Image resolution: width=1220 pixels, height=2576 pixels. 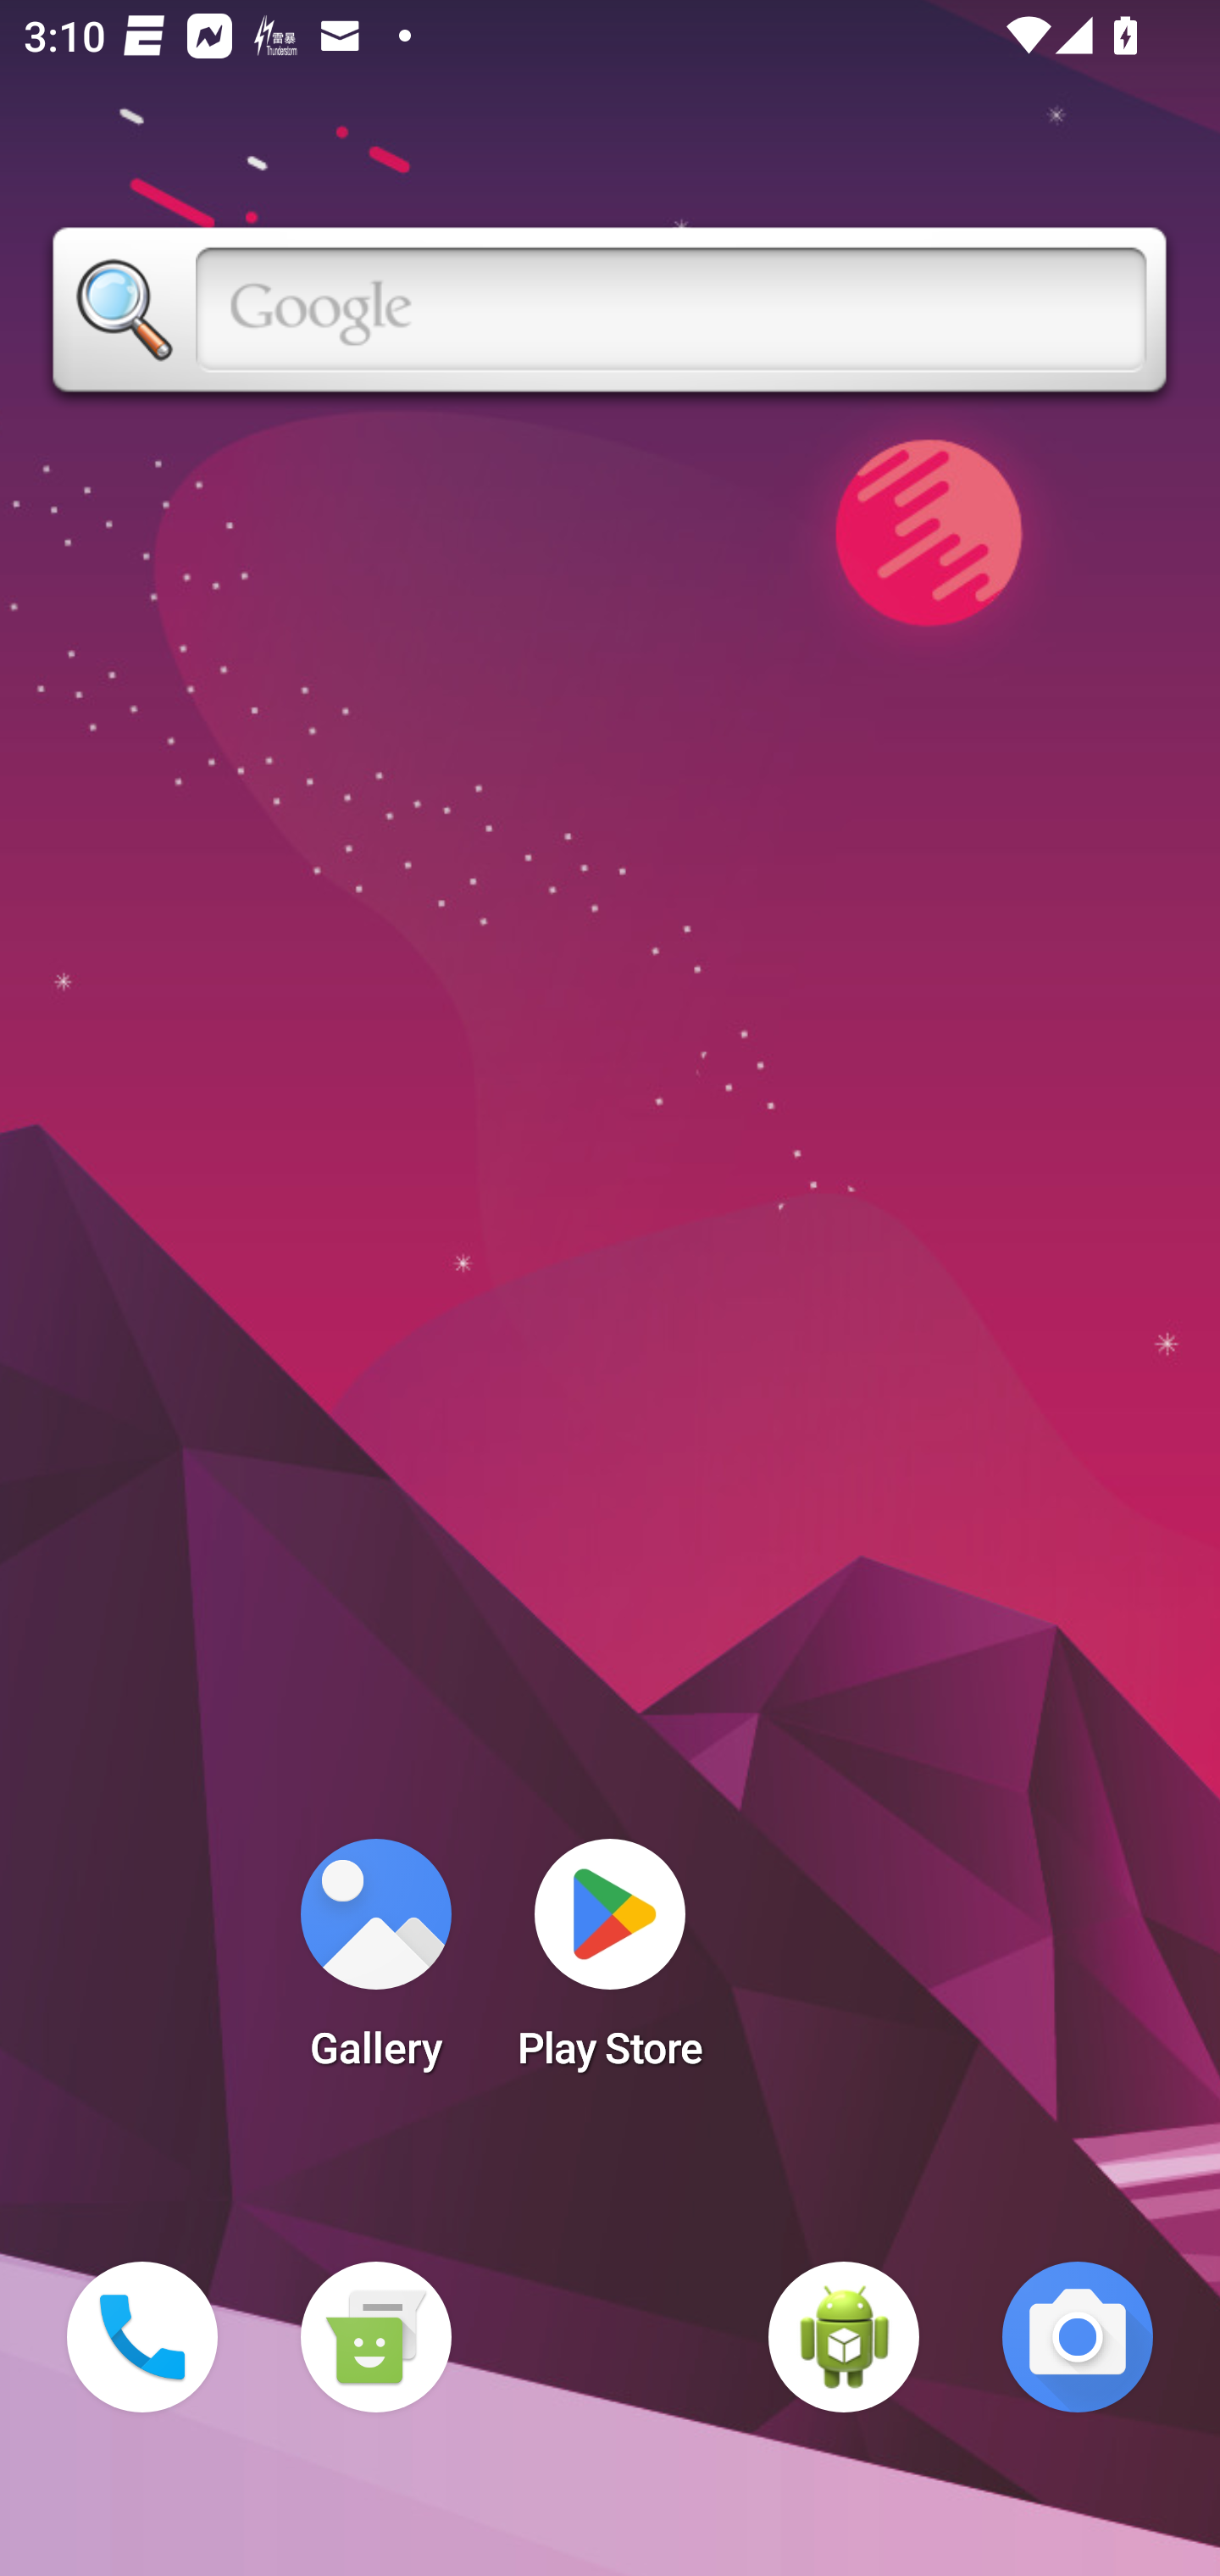 I want to click on Phone, so click(x=142, y=2337).